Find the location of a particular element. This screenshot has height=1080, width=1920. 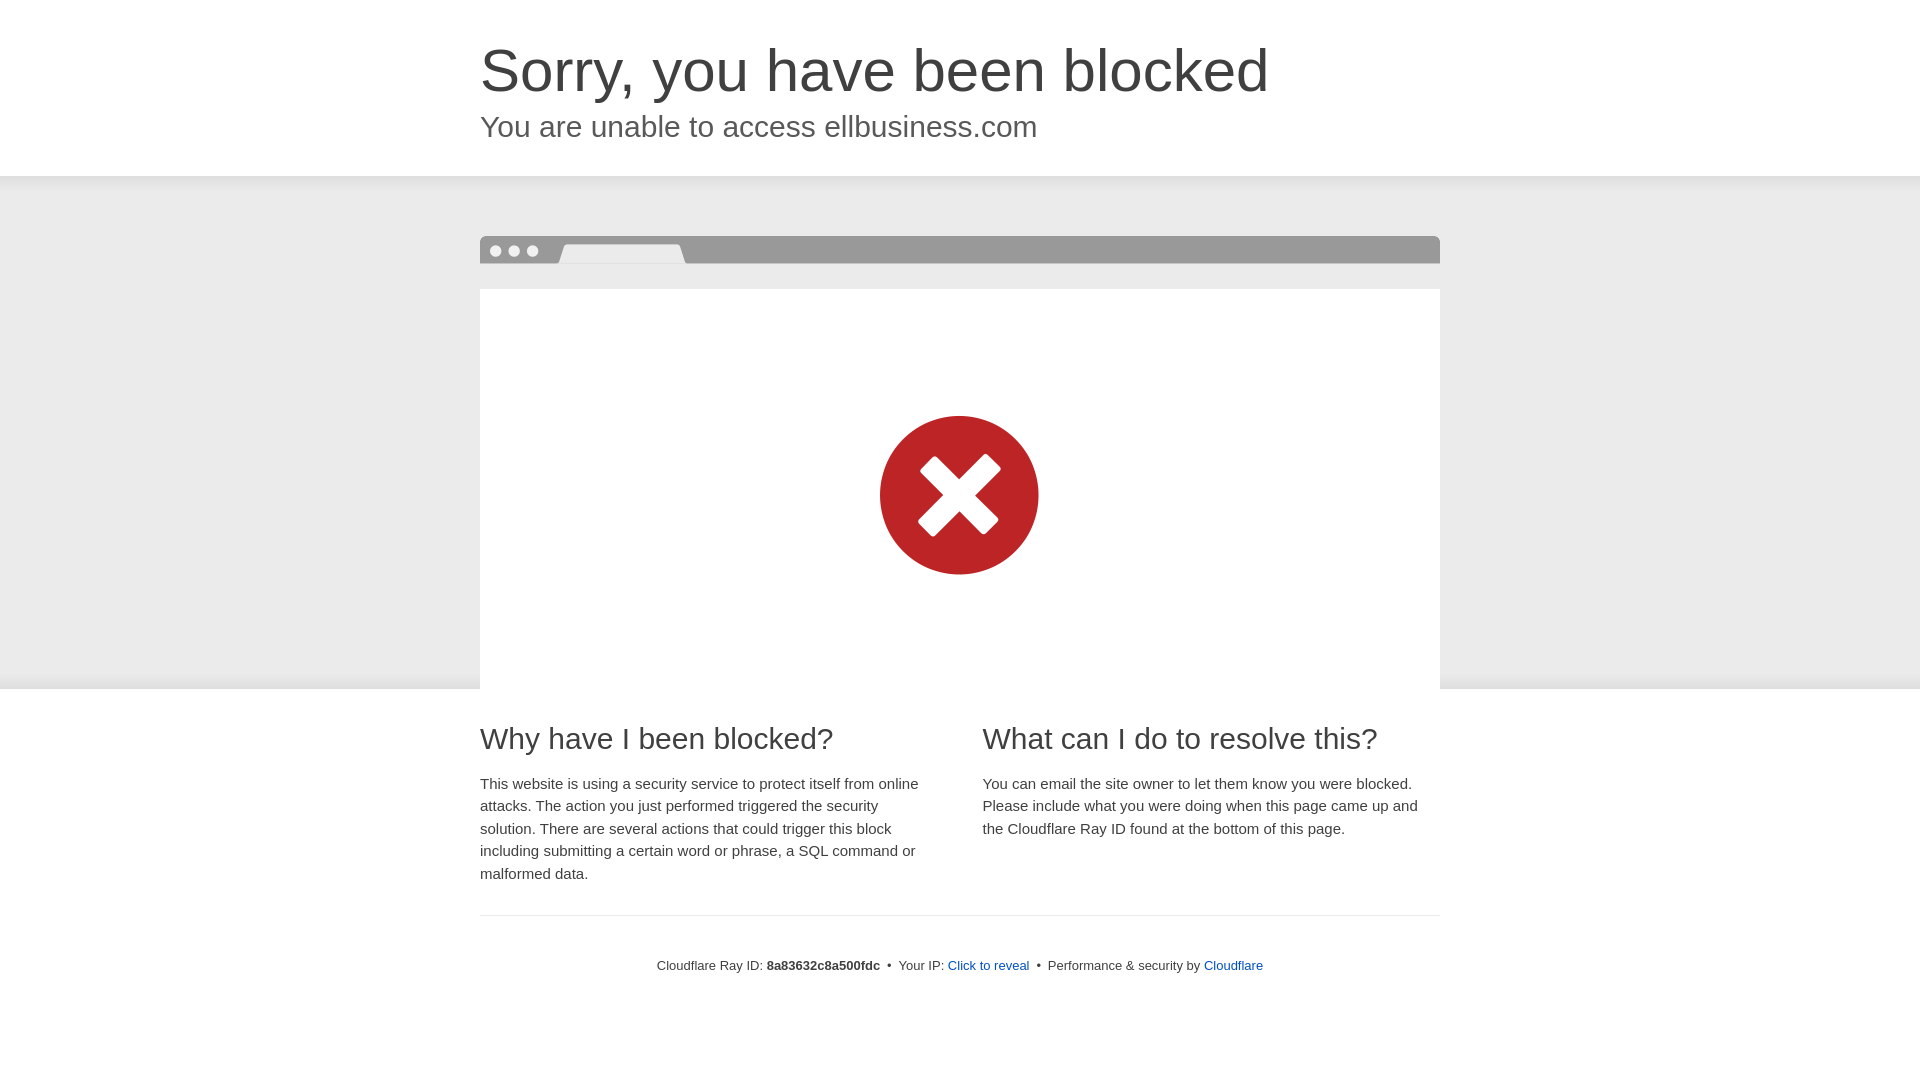

Cloudflare is located at coordinates (1233, 965).